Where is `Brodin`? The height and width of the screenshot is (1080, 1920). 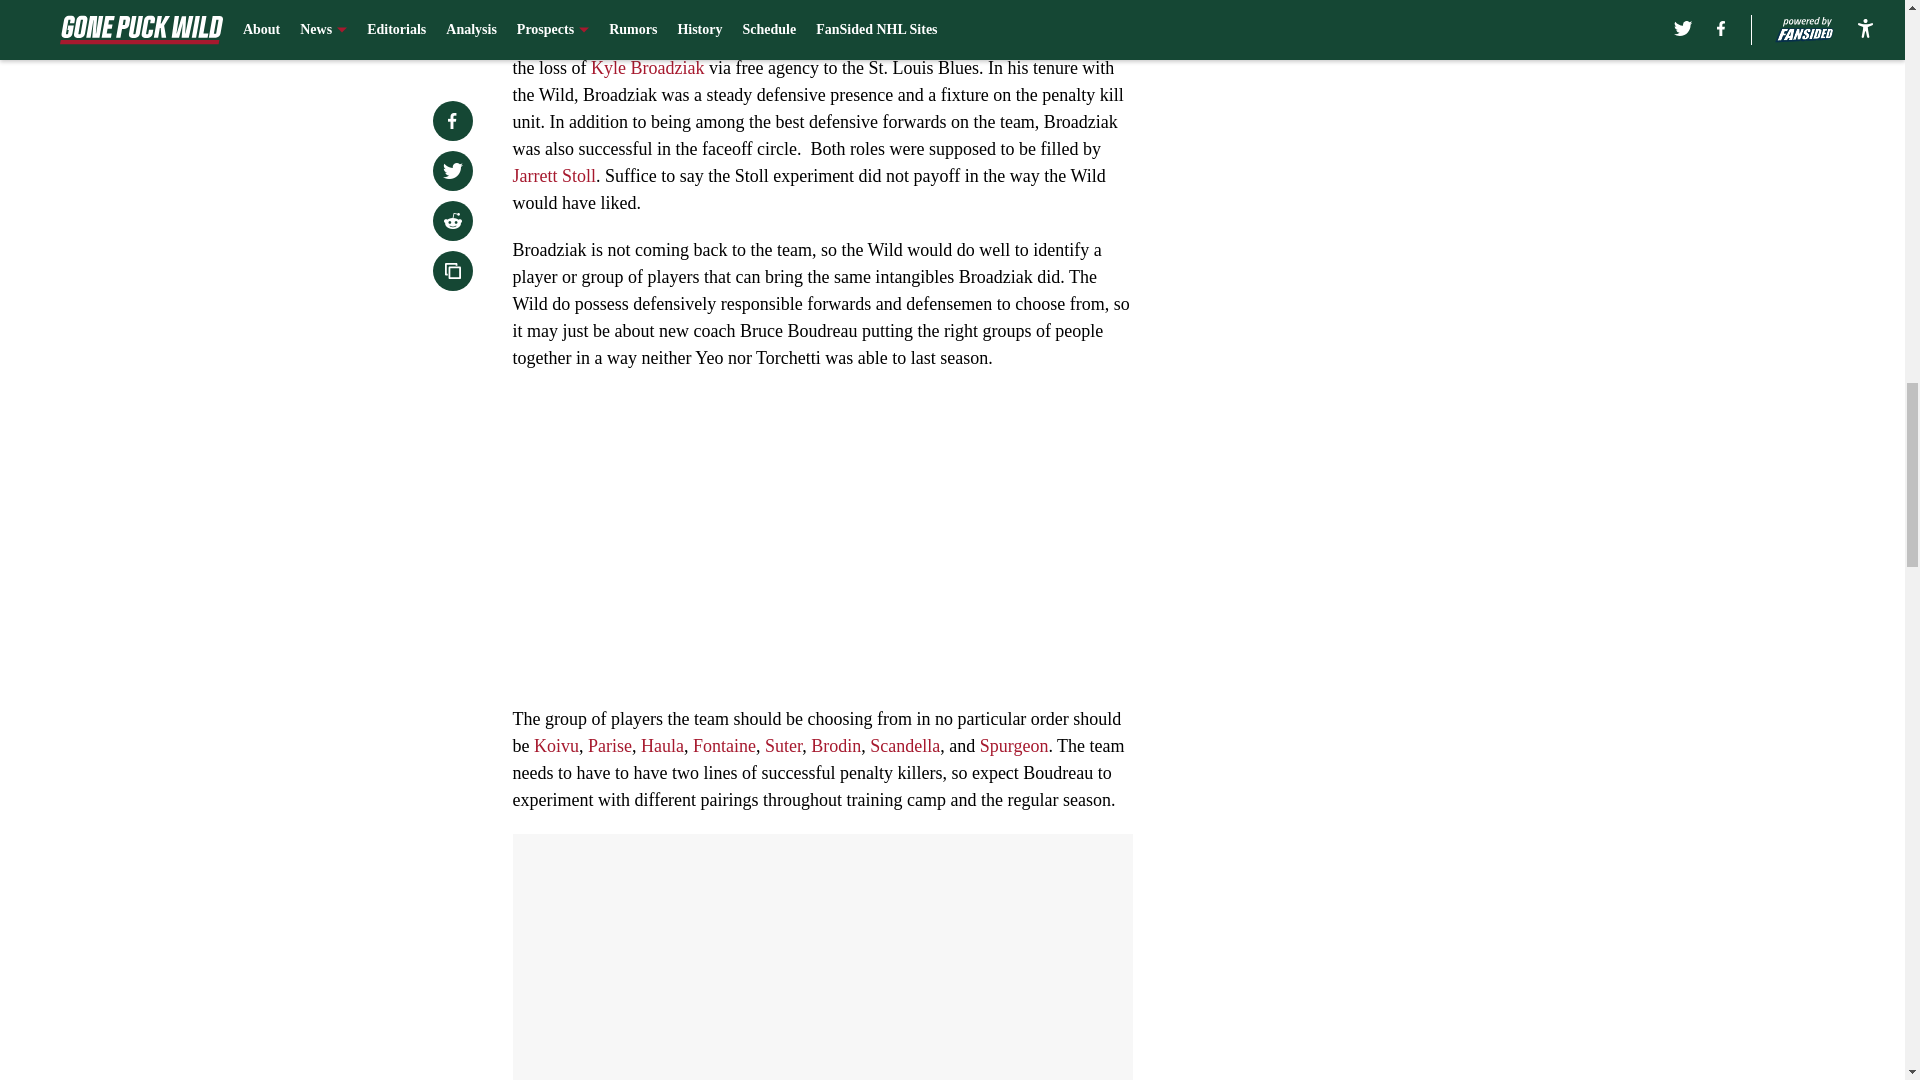
Brodin is located at coordinates (835, 746).